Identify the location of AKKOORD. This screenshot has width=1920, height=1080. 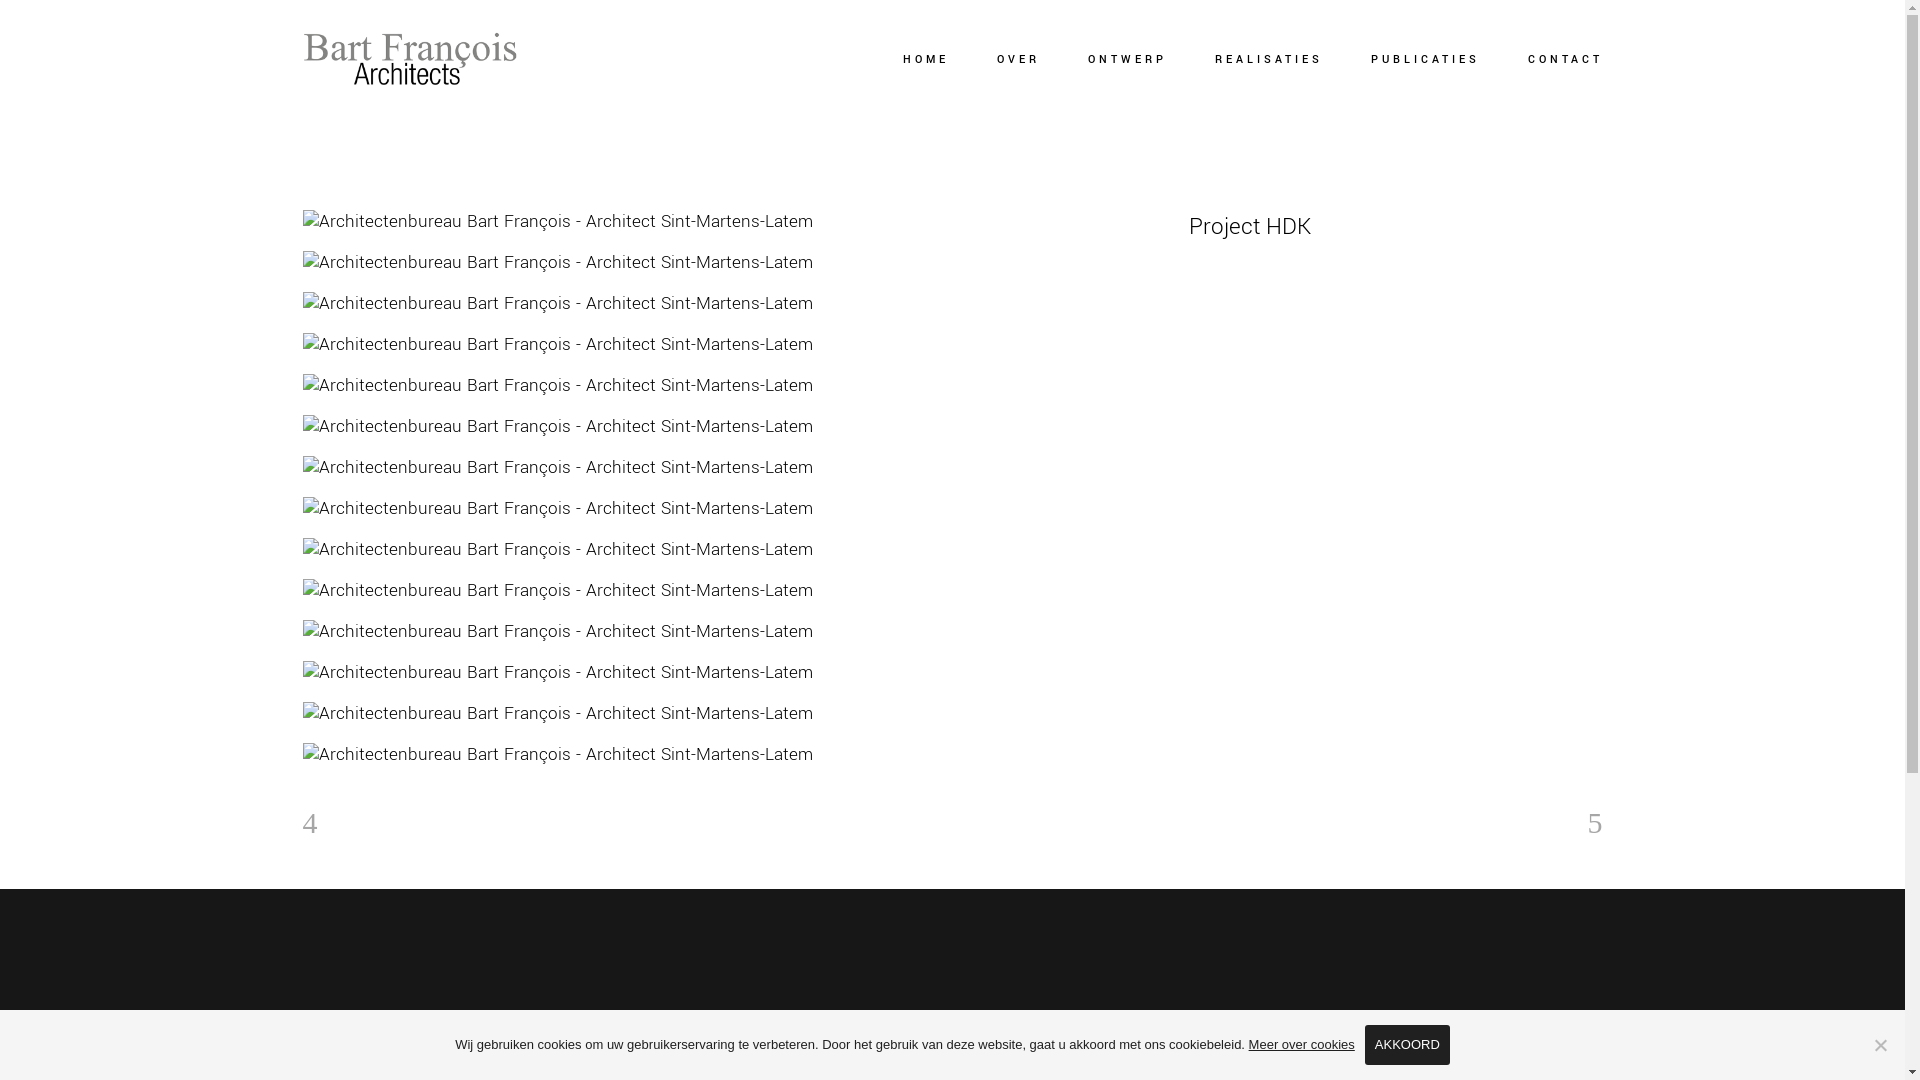
(1408, 1045).